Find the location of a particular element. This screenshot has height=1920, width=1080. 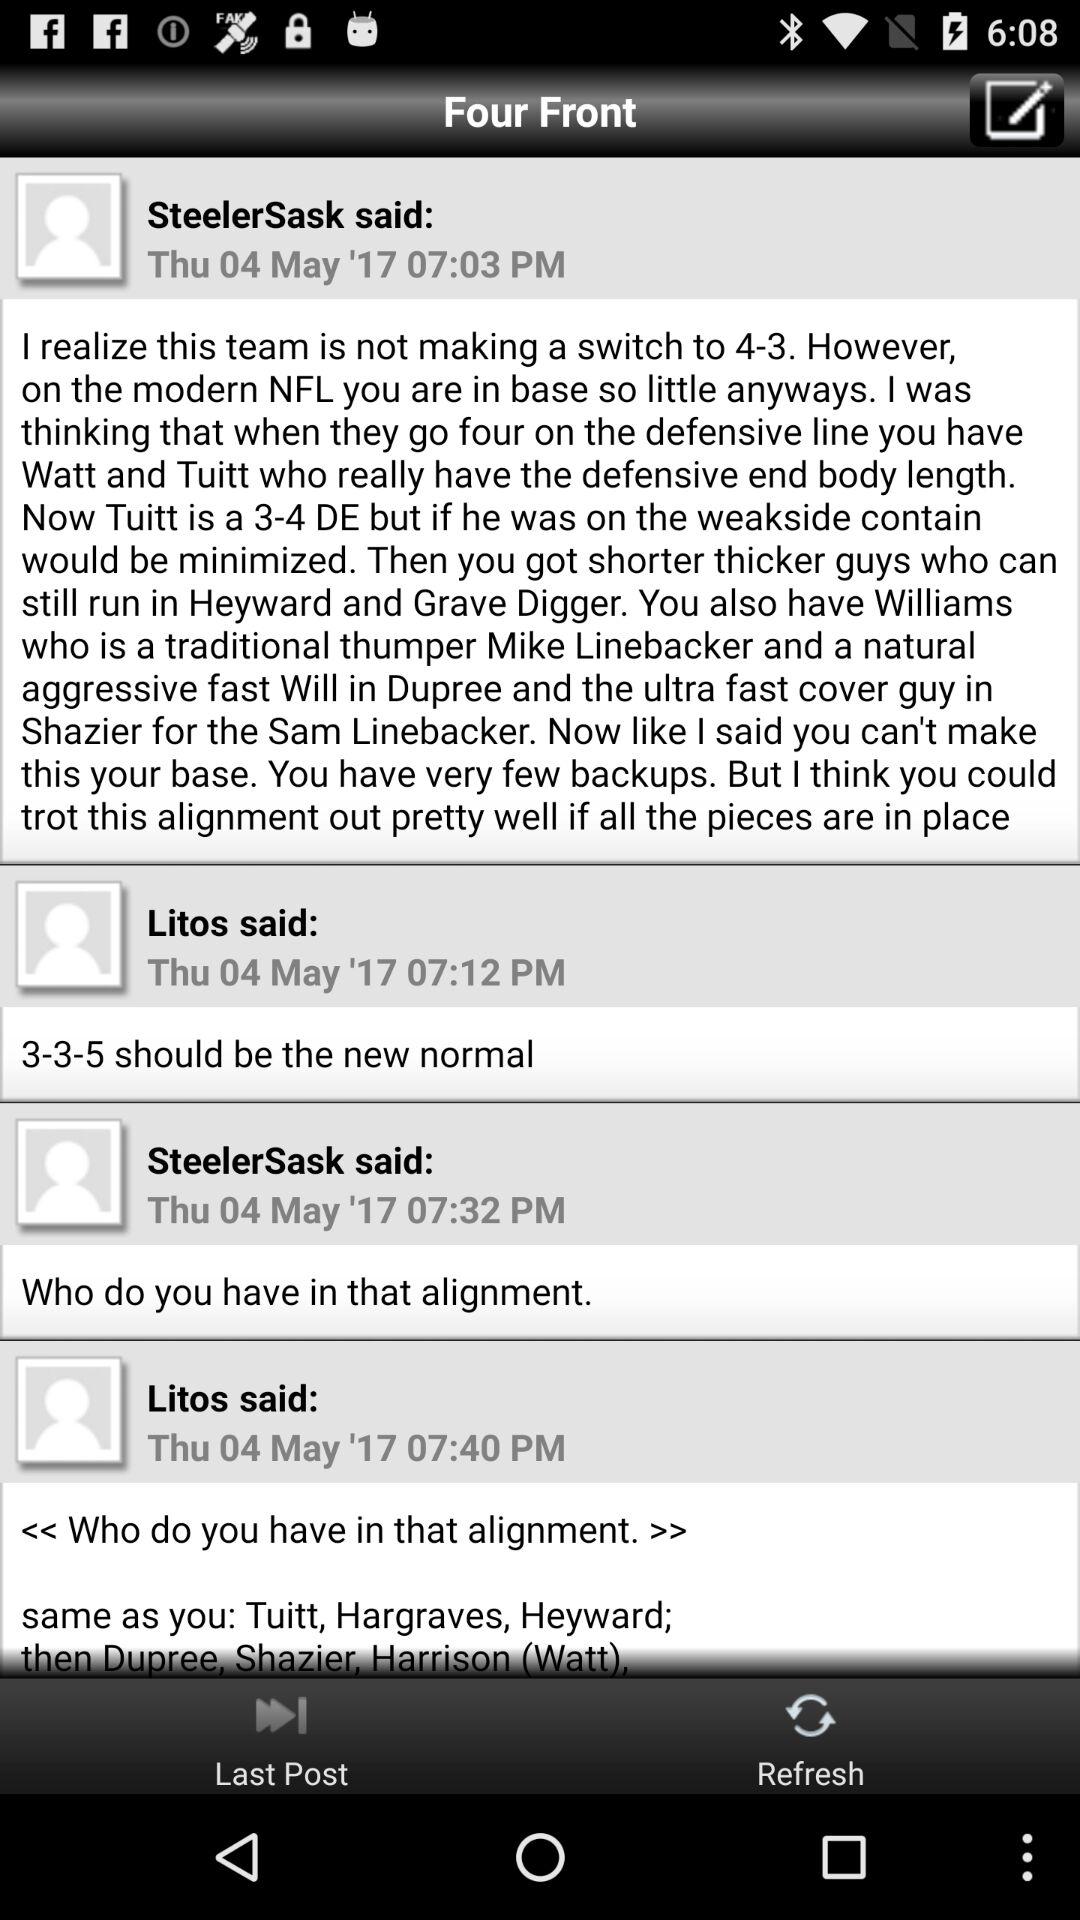

open icon below the who do you icon is located at coordinates (281, 1736).